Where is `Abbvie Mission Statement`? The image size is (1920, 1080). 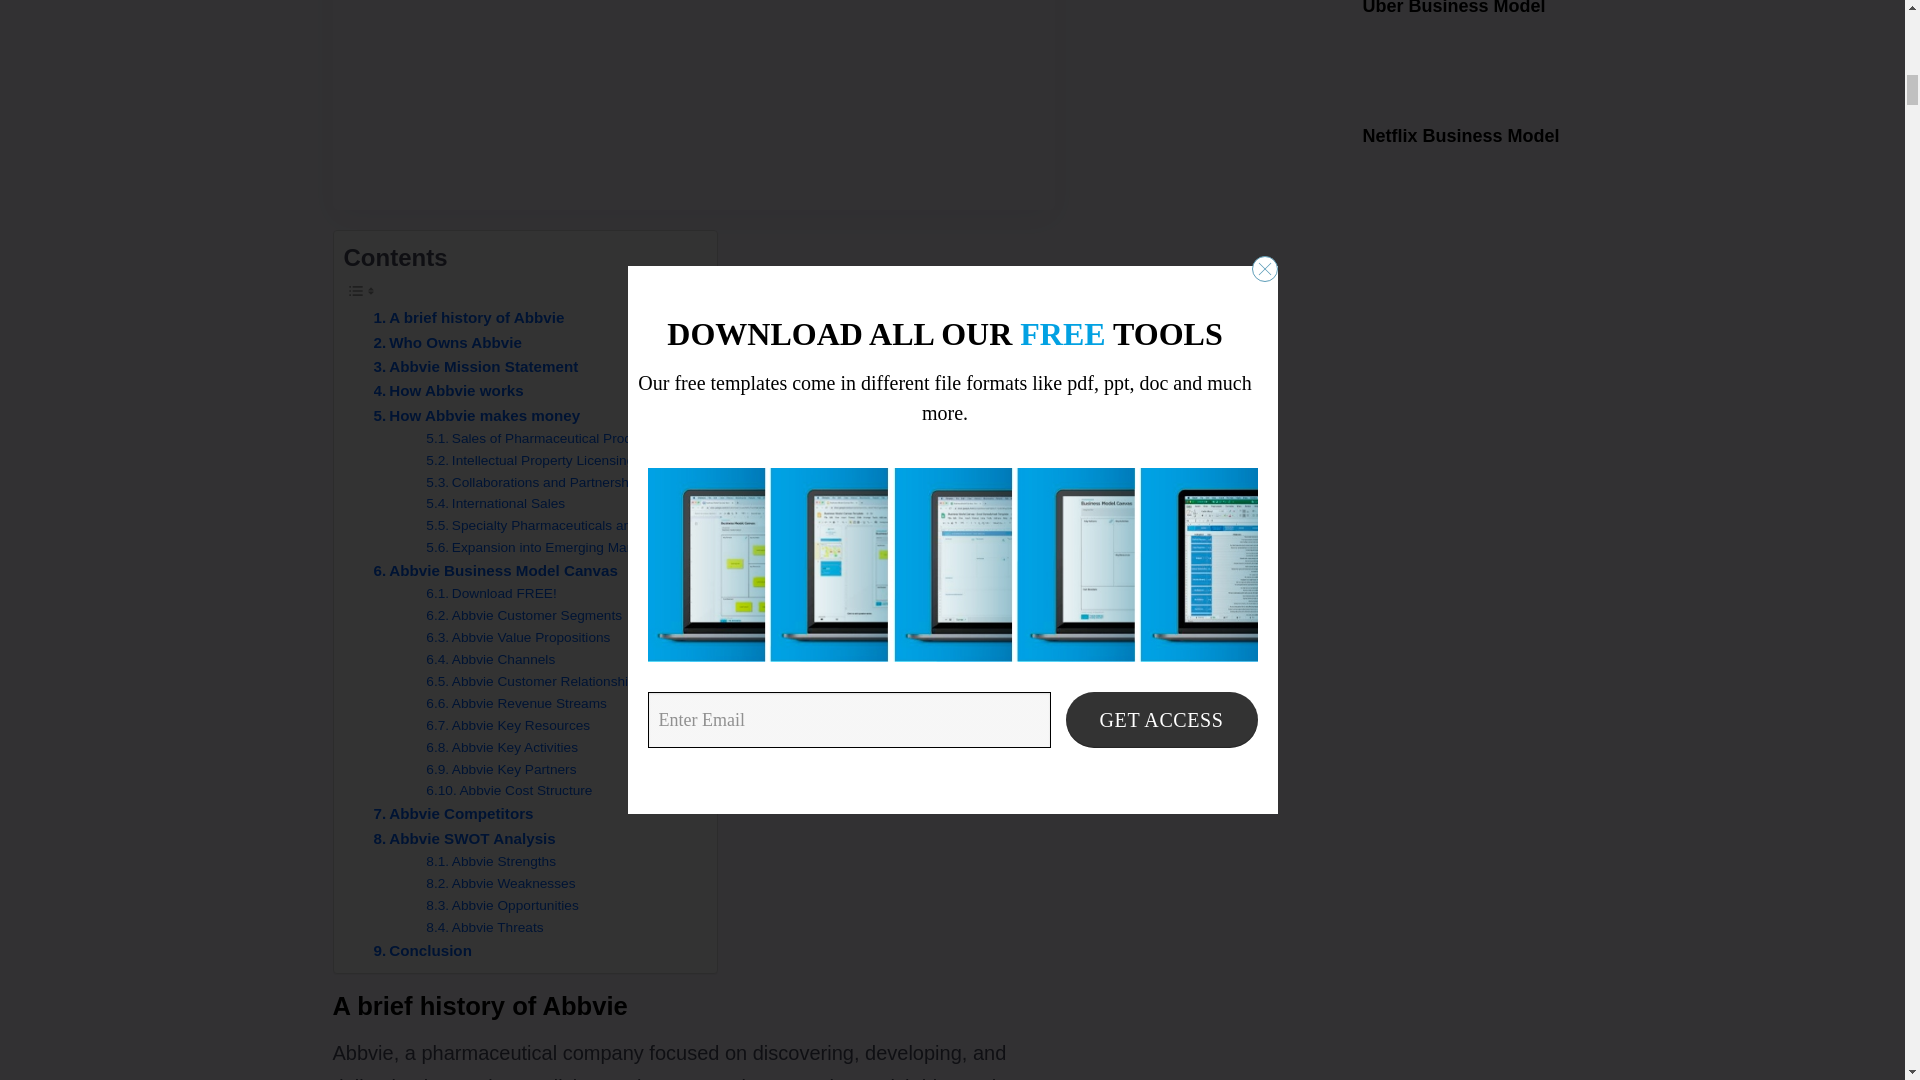 Abbvie Mission Statement is located at coordinates (476, 367).